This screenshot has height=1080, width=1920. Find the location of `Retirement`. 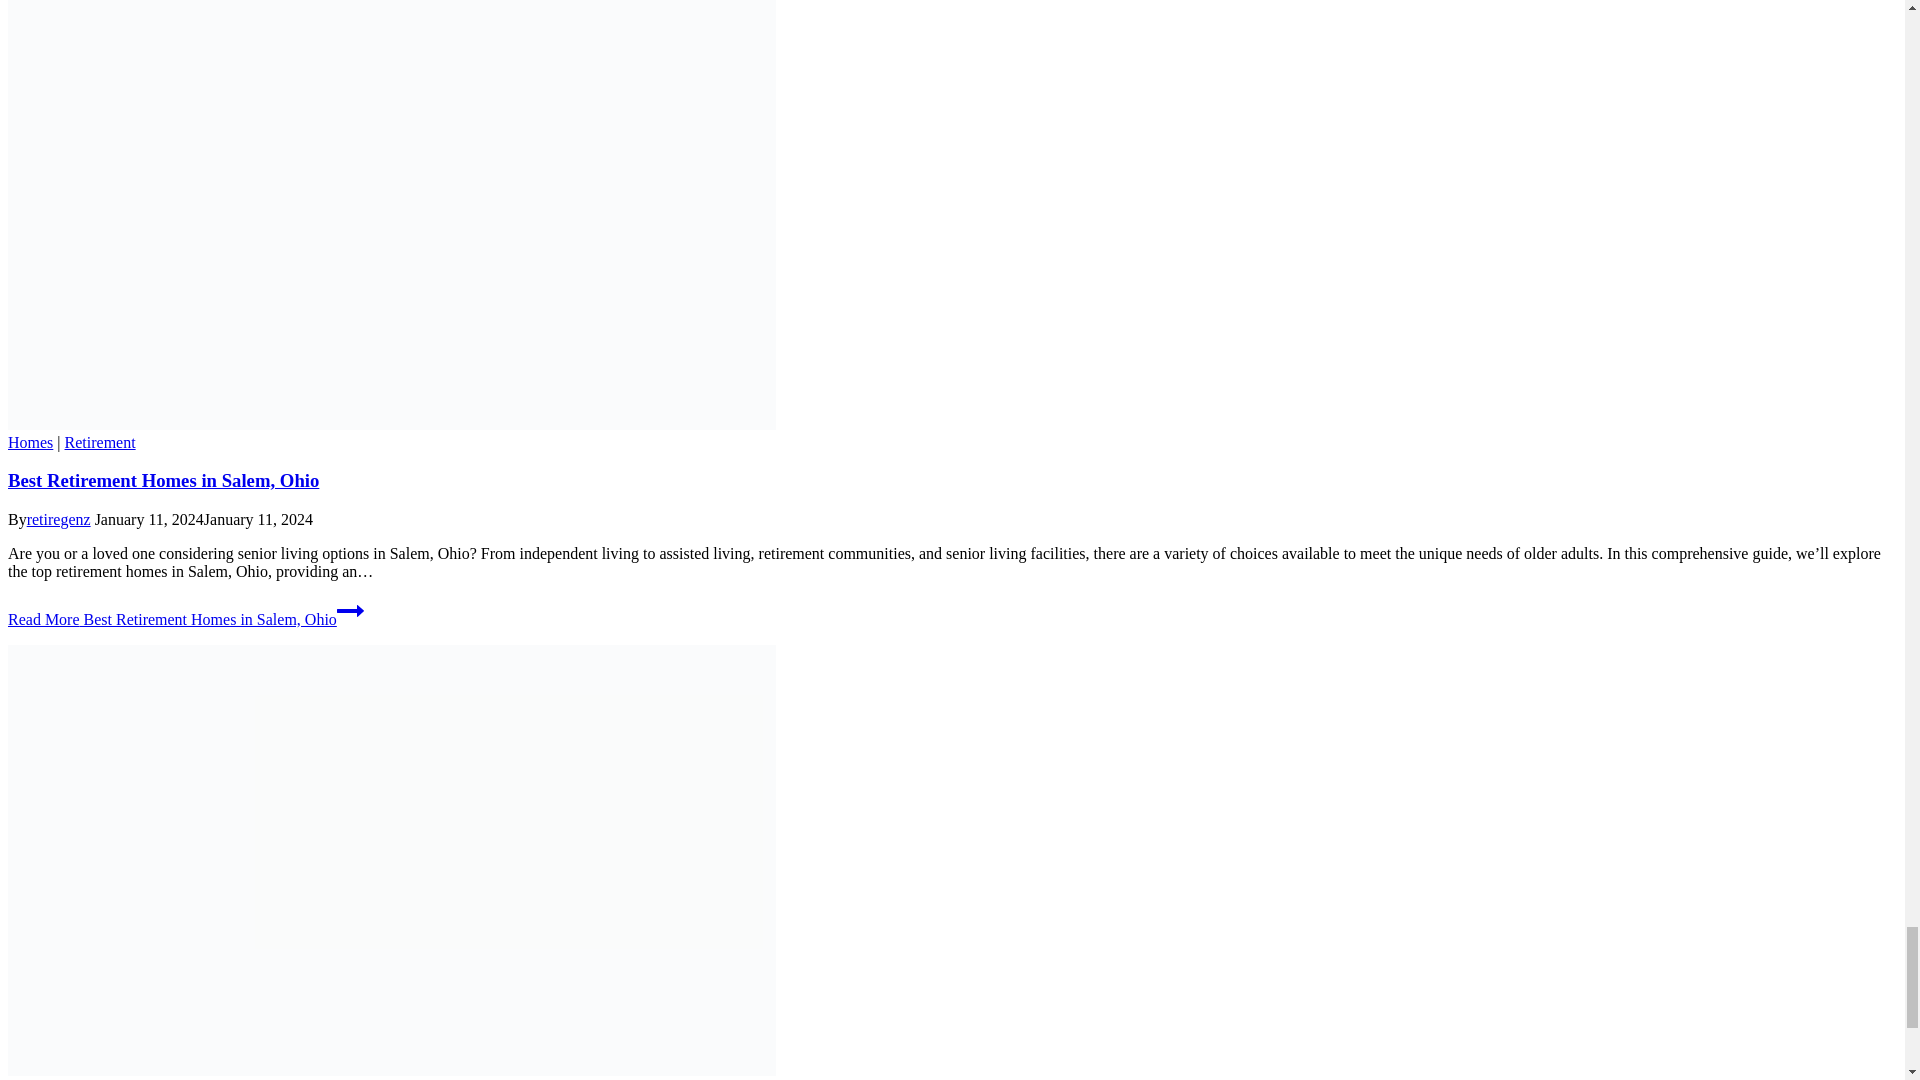

Retirement is located at coordinates (100, 442).